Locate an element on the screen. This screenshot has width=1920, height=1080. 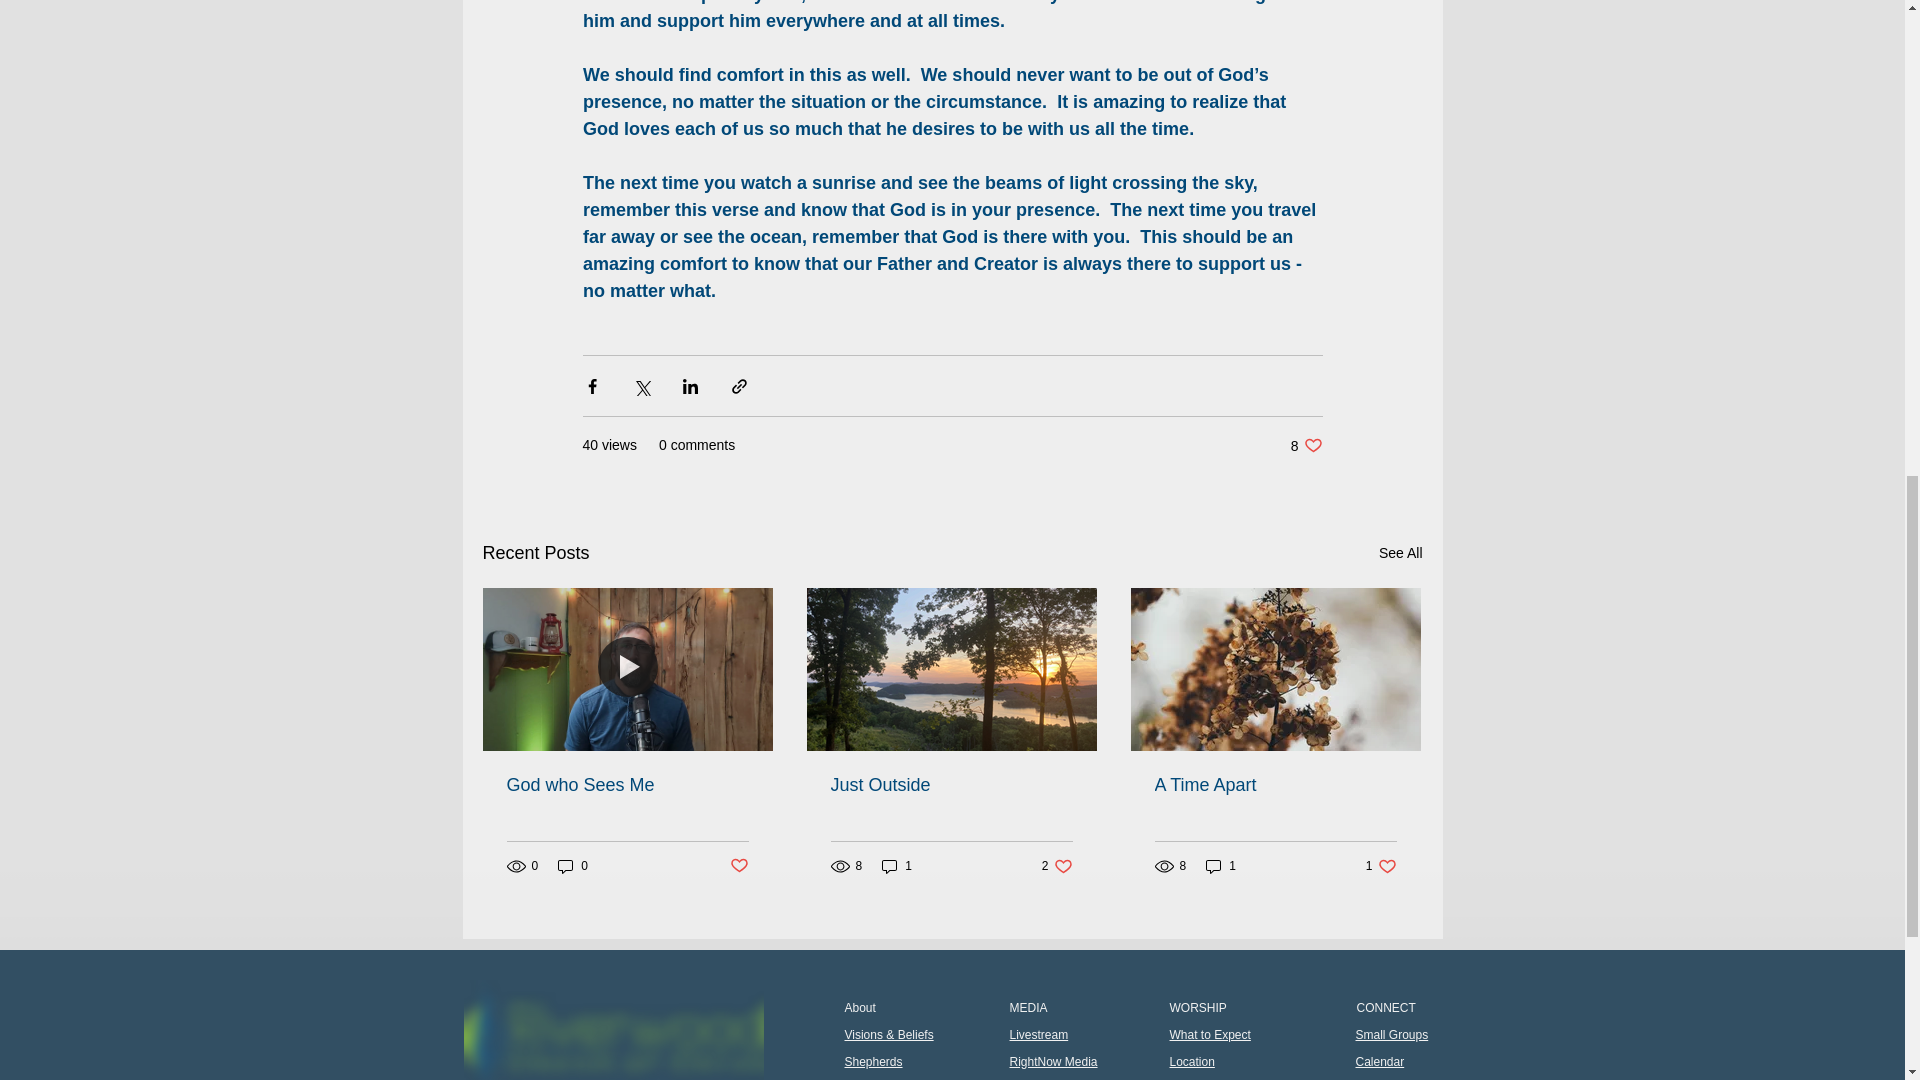
God who Sees Me is located at coordinates (572, 866).